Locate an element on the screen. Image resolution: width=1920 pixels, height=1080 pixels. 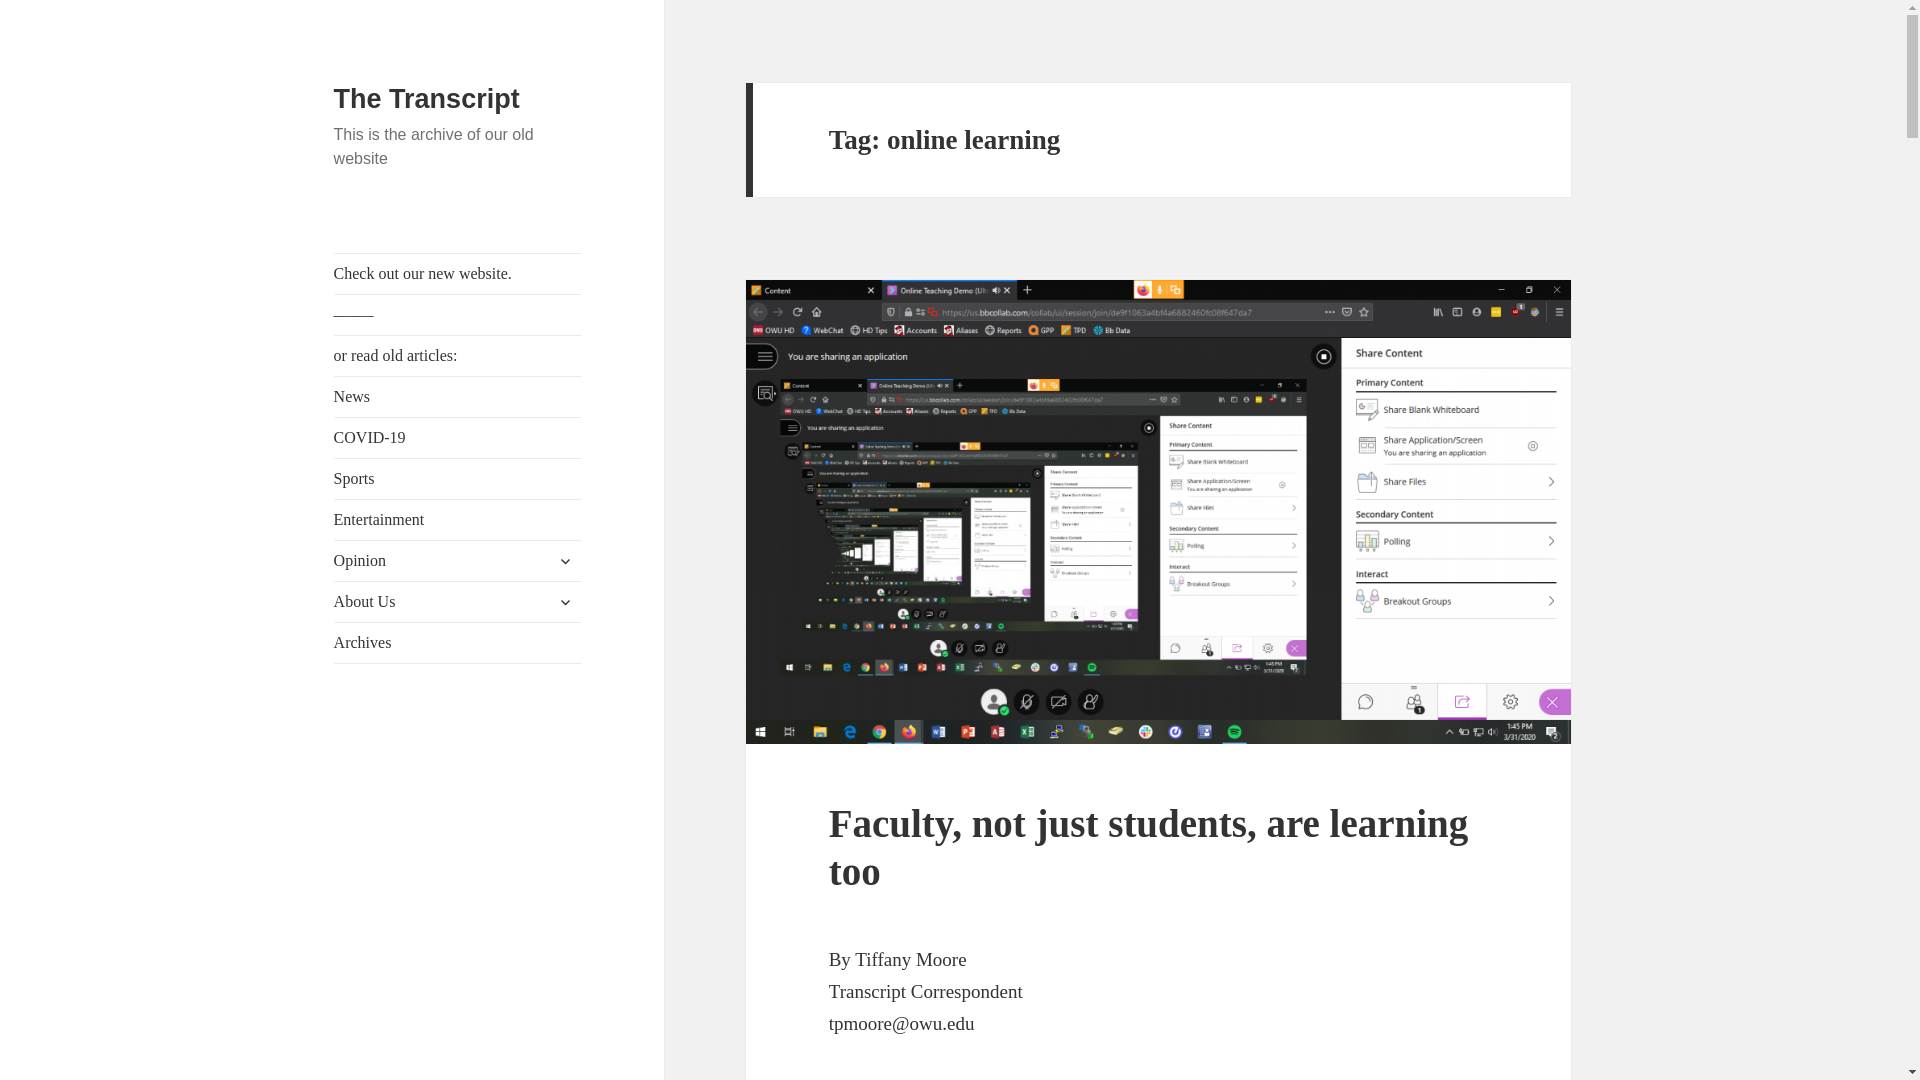
About Us is located at coordinates (458, 602).